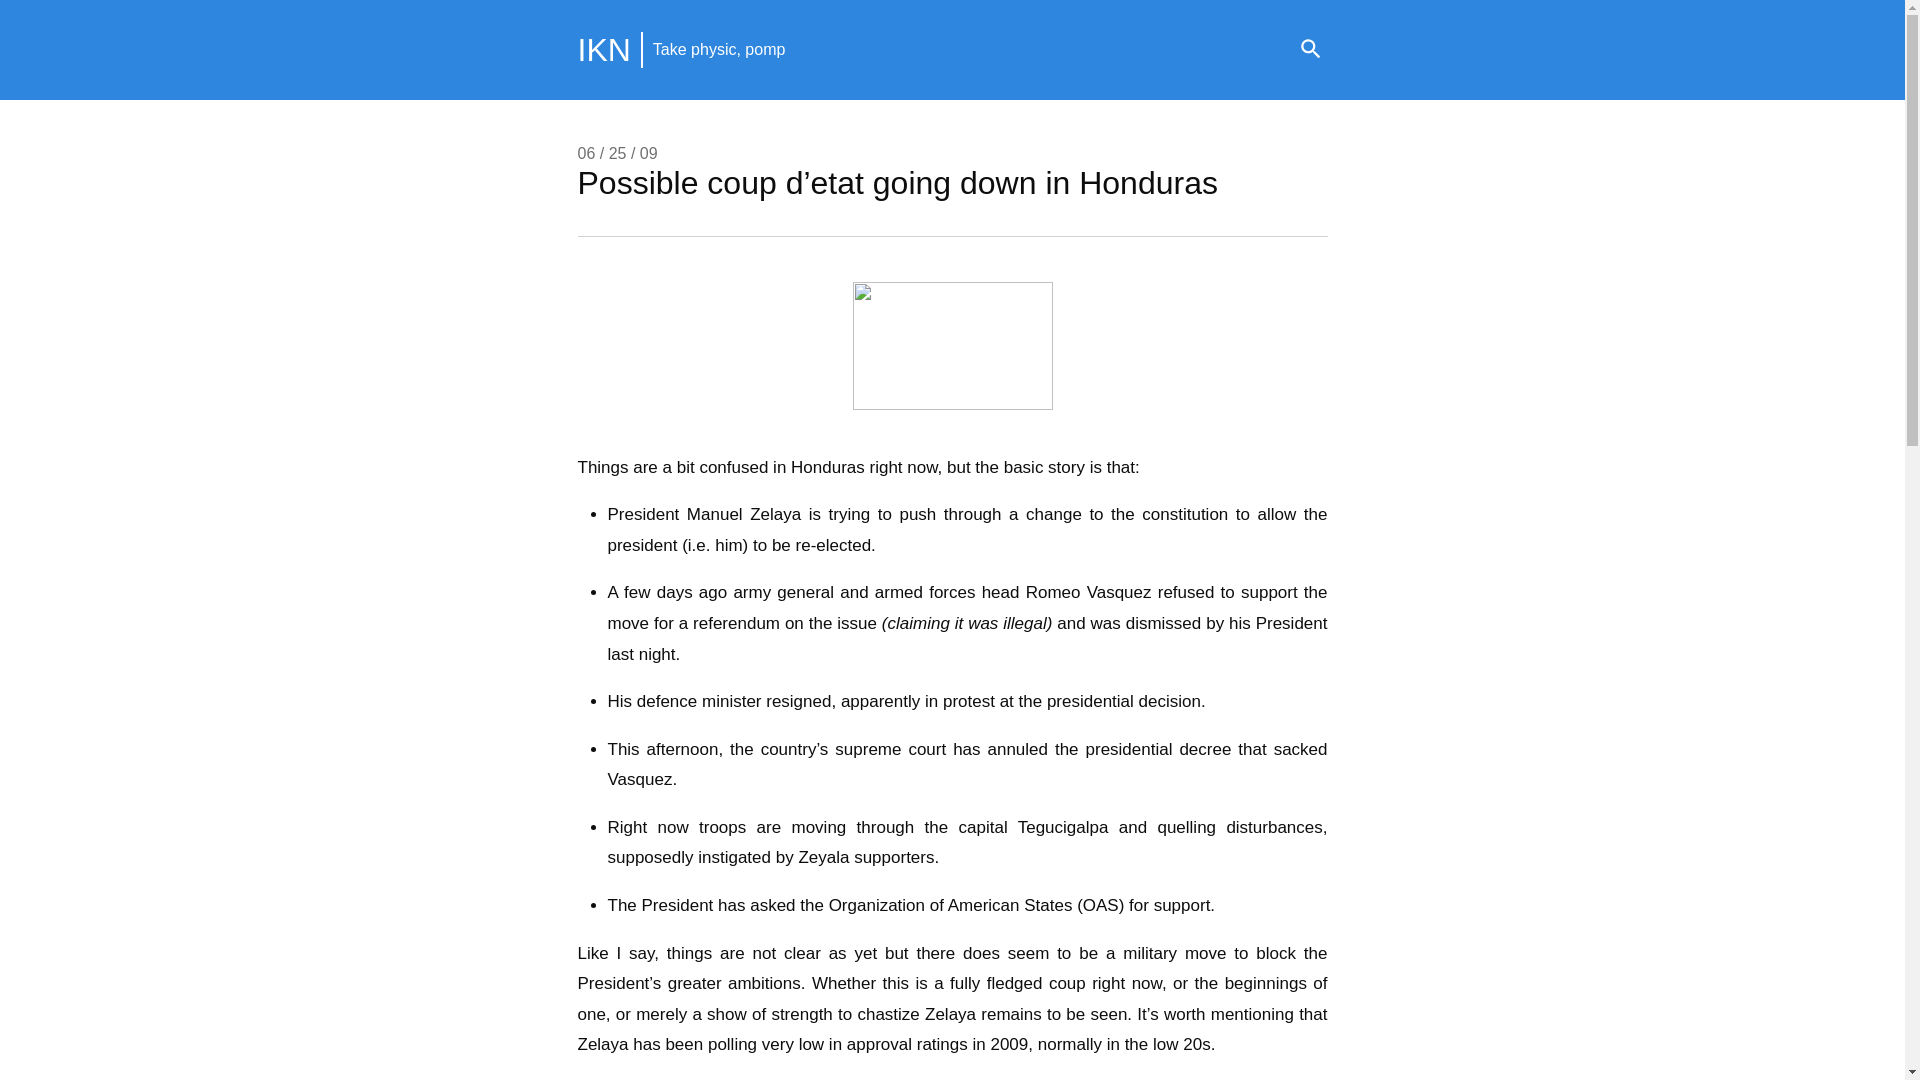 The width and height of the screenshot is (1920, 1080). I want to click on Search, so click(1310, 50).